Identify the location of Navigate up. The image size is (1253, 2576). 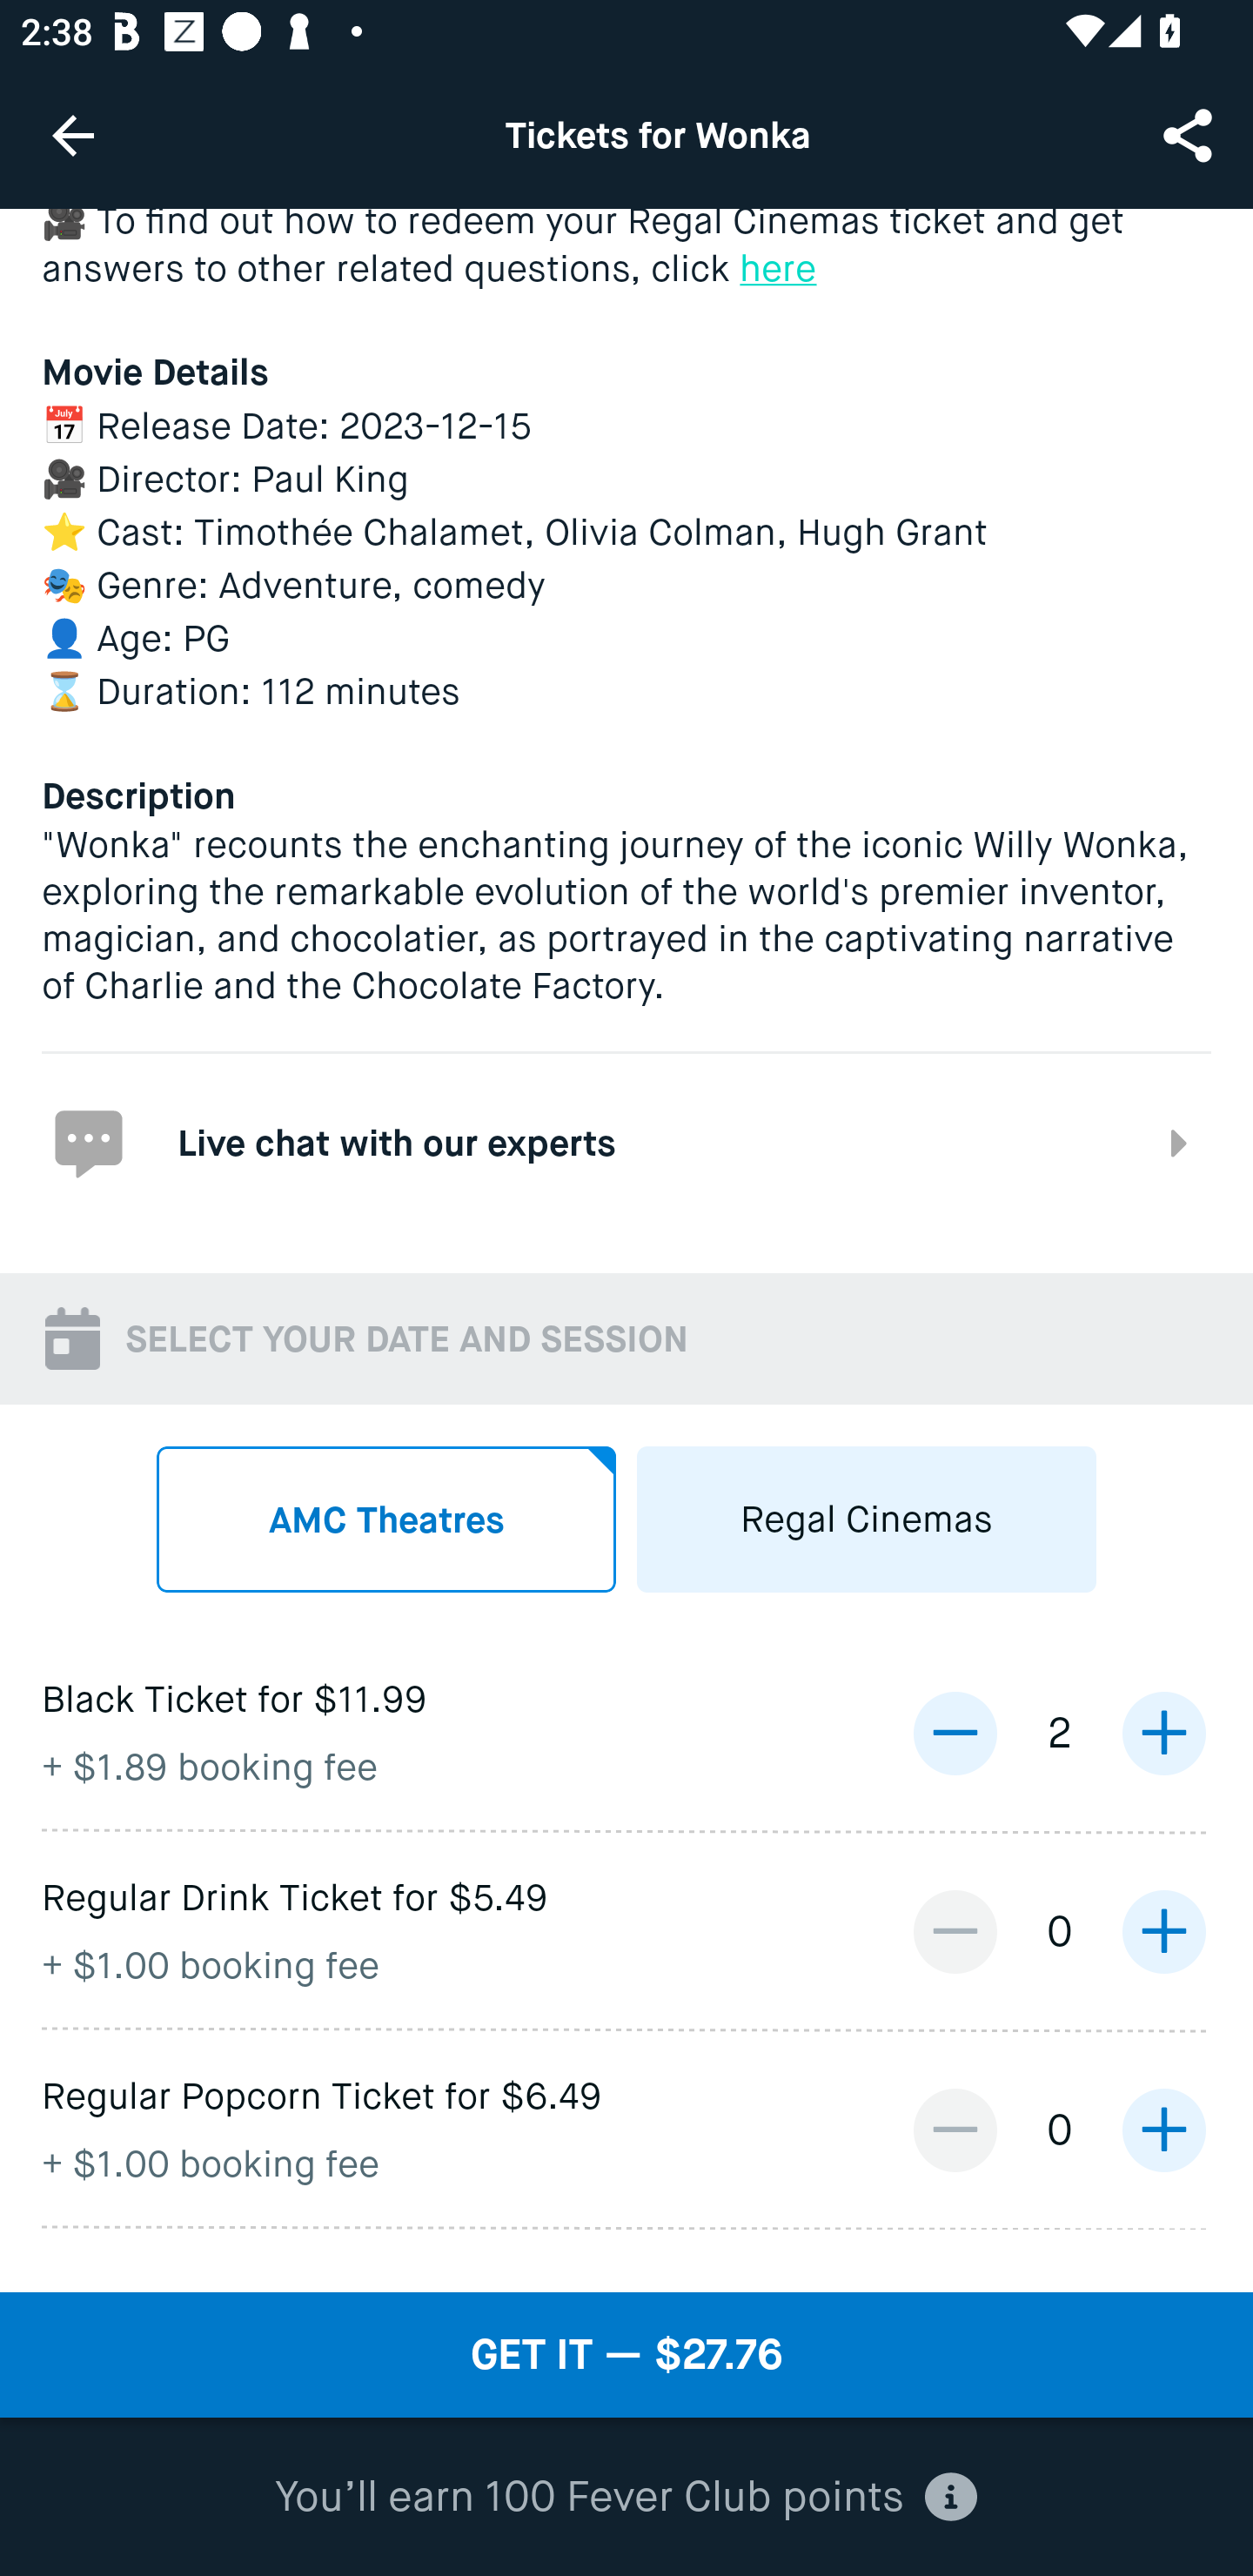
(73, 135).